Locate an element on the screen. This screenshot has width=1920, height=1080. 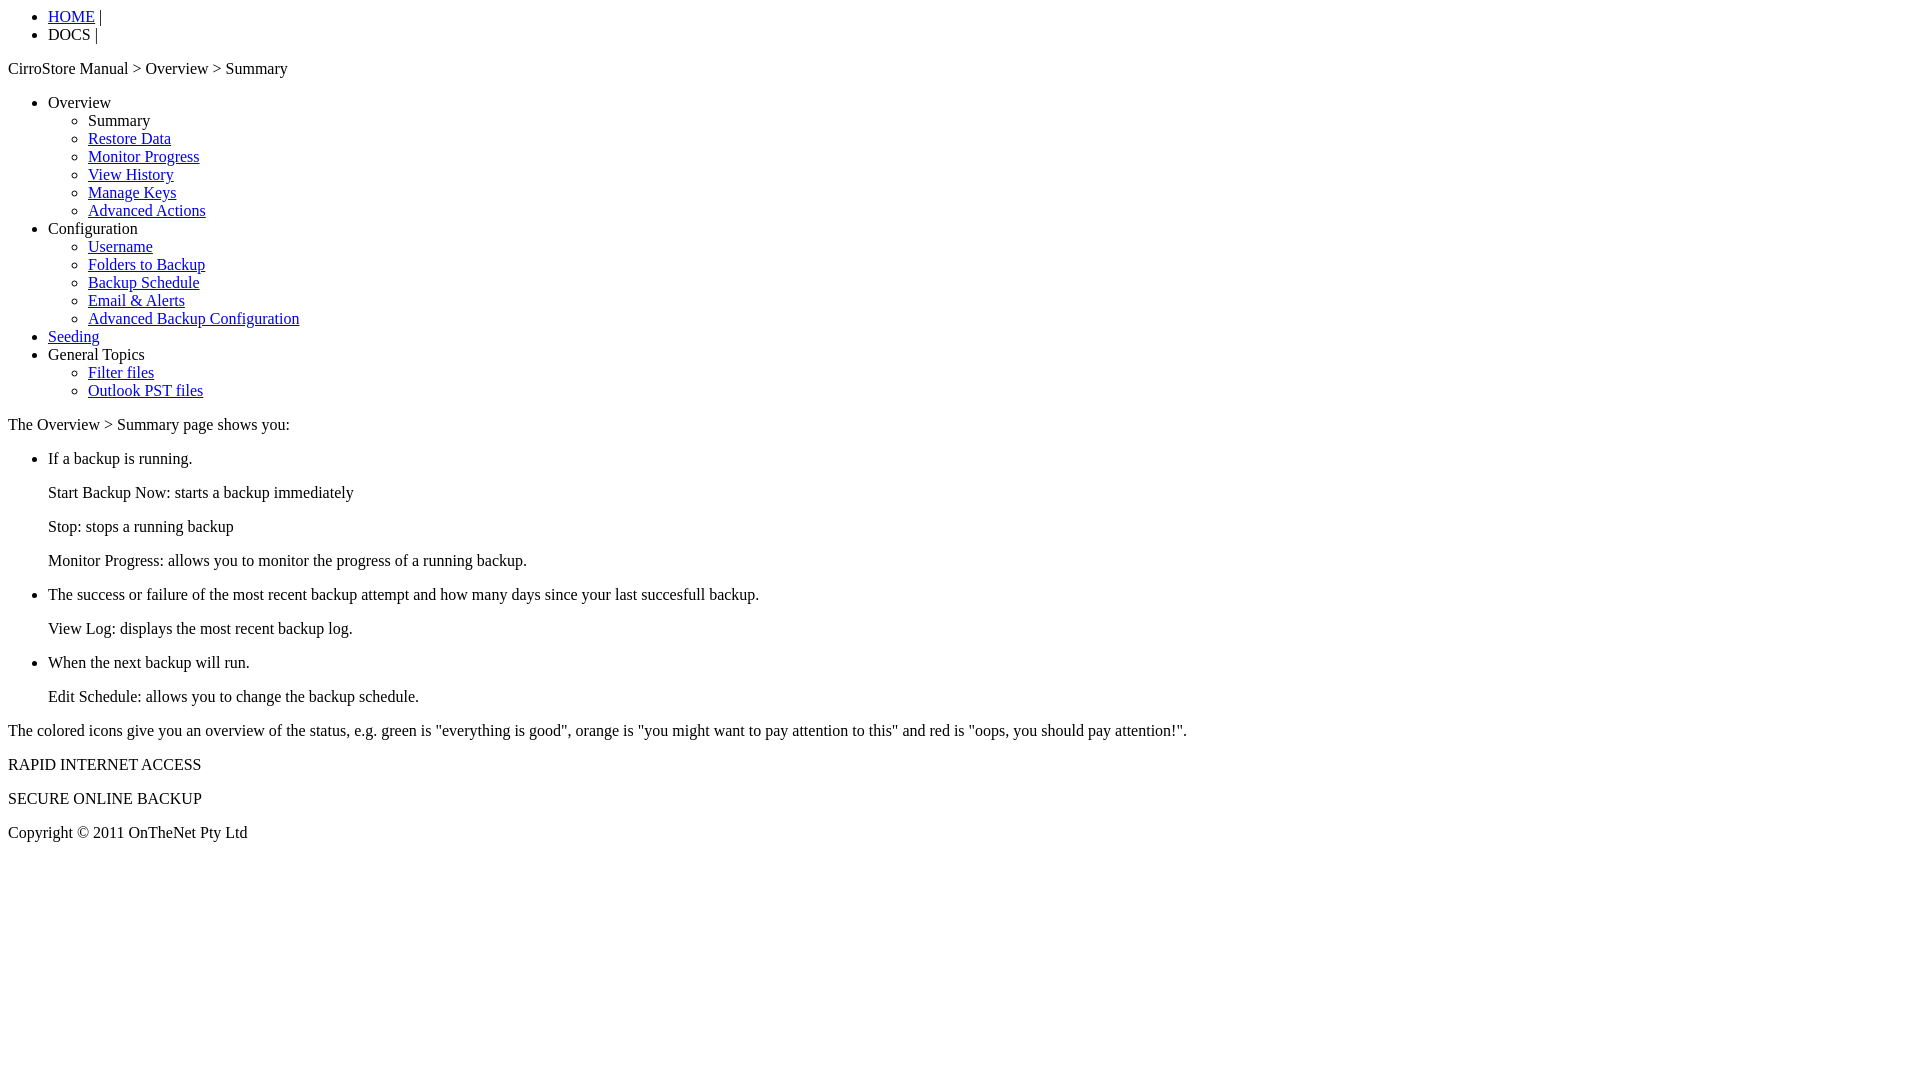
Advanced Backup Configuration is located at coordinates (194, 318).